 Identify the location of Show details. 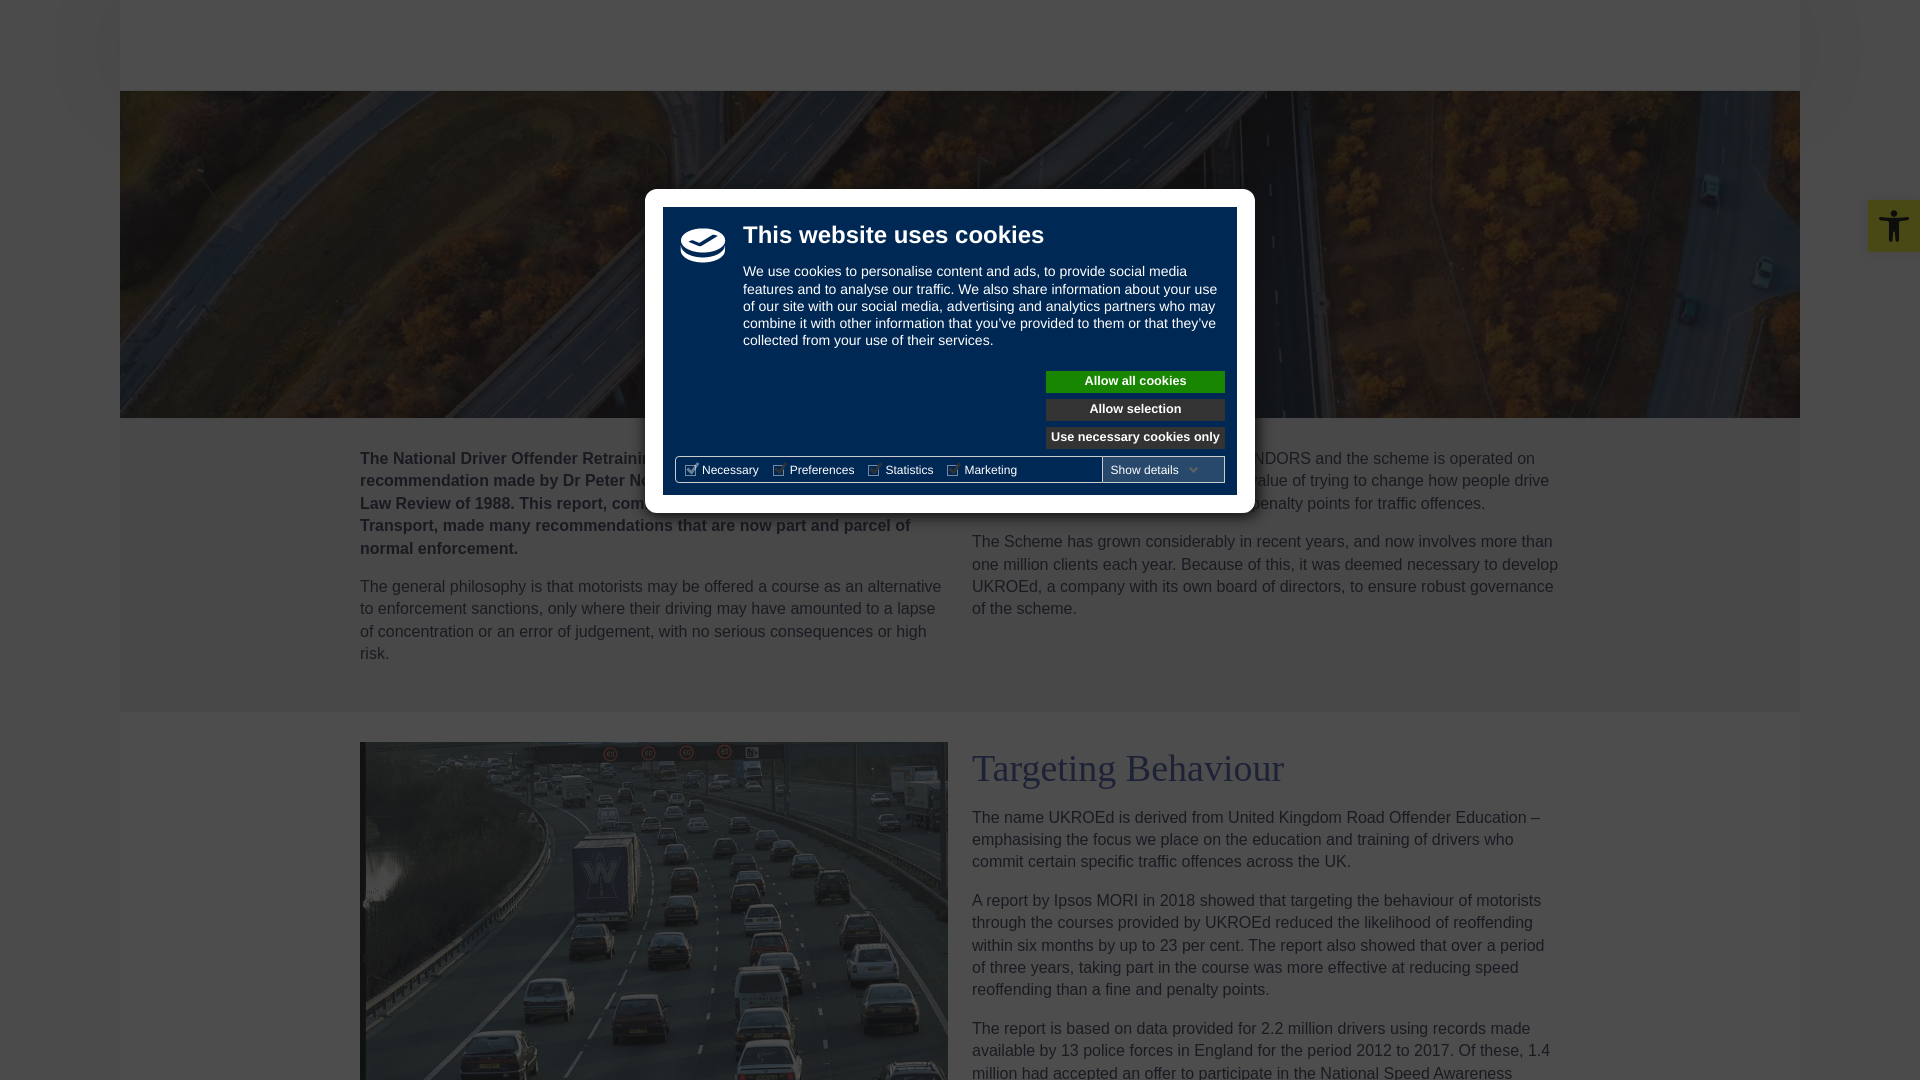
(1155, 470).